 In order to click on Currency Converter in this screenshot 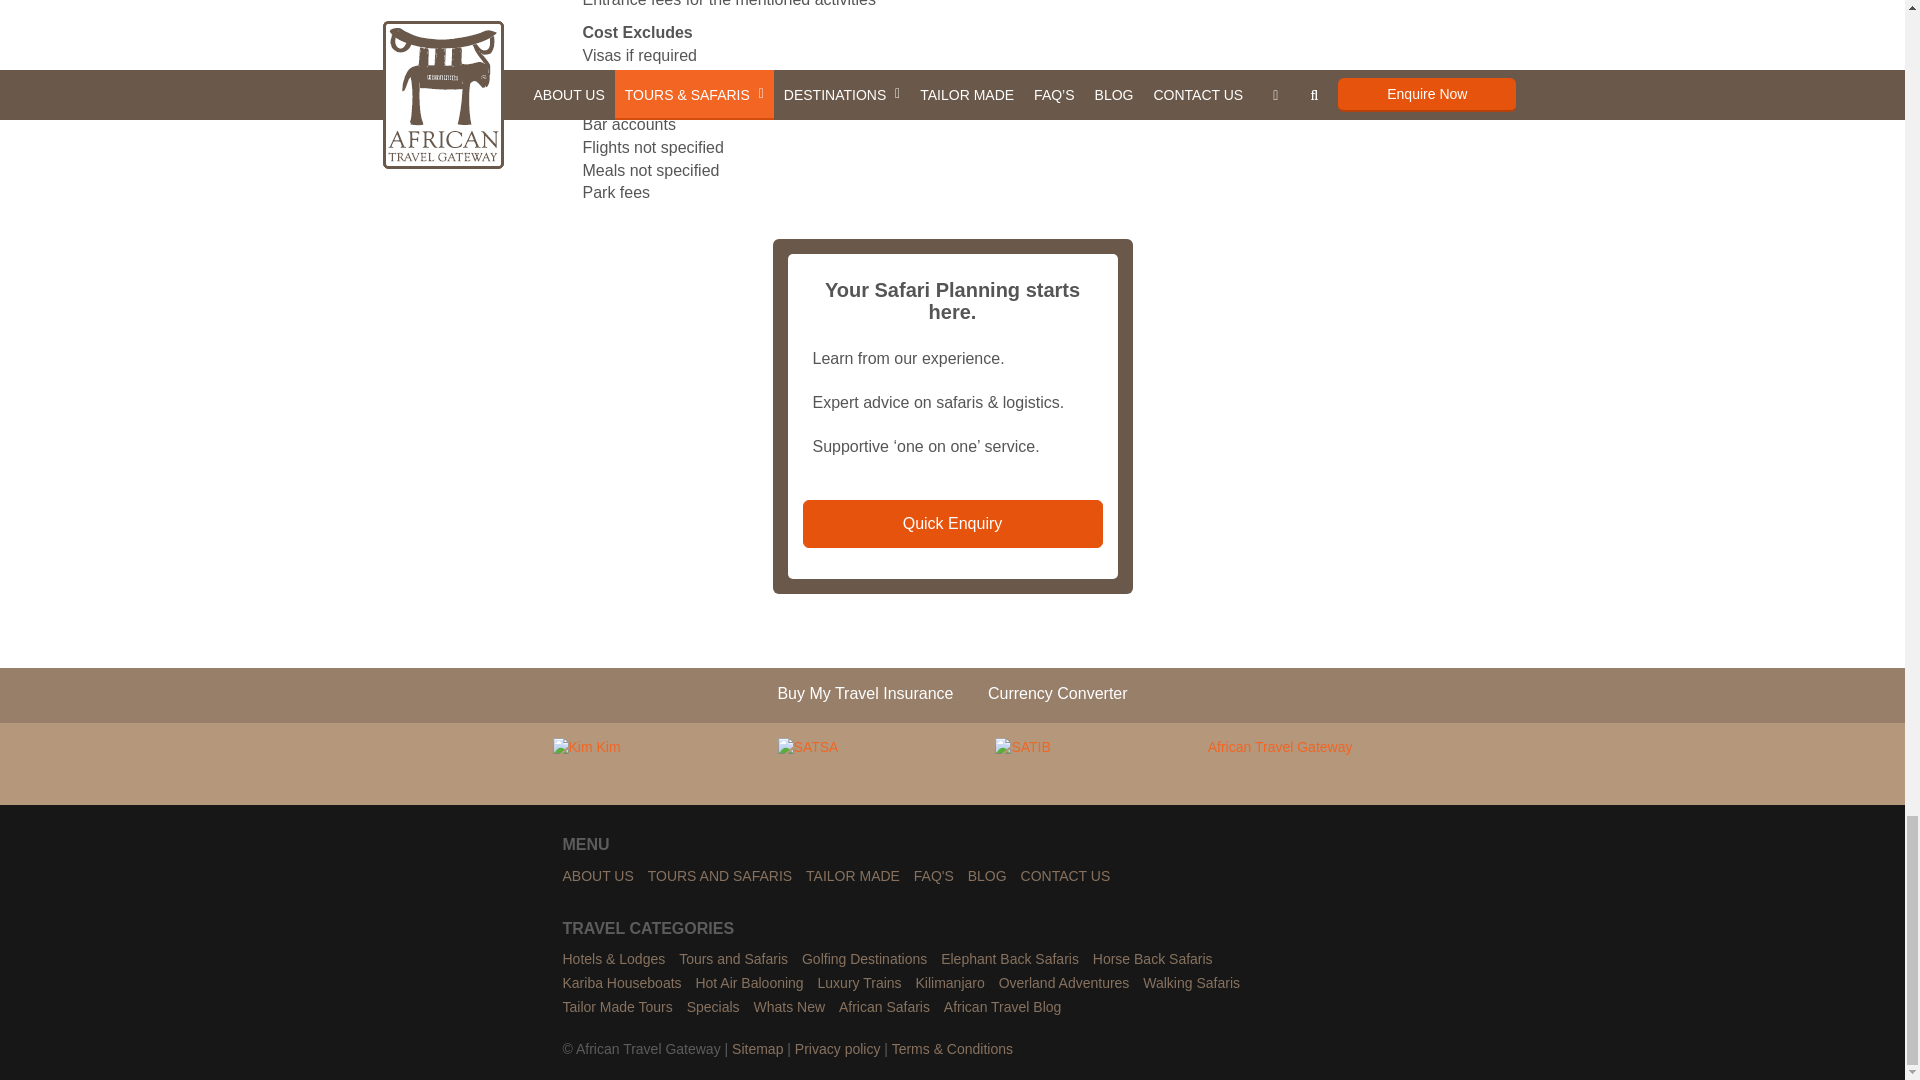, I will do `click(1058, 695)`.